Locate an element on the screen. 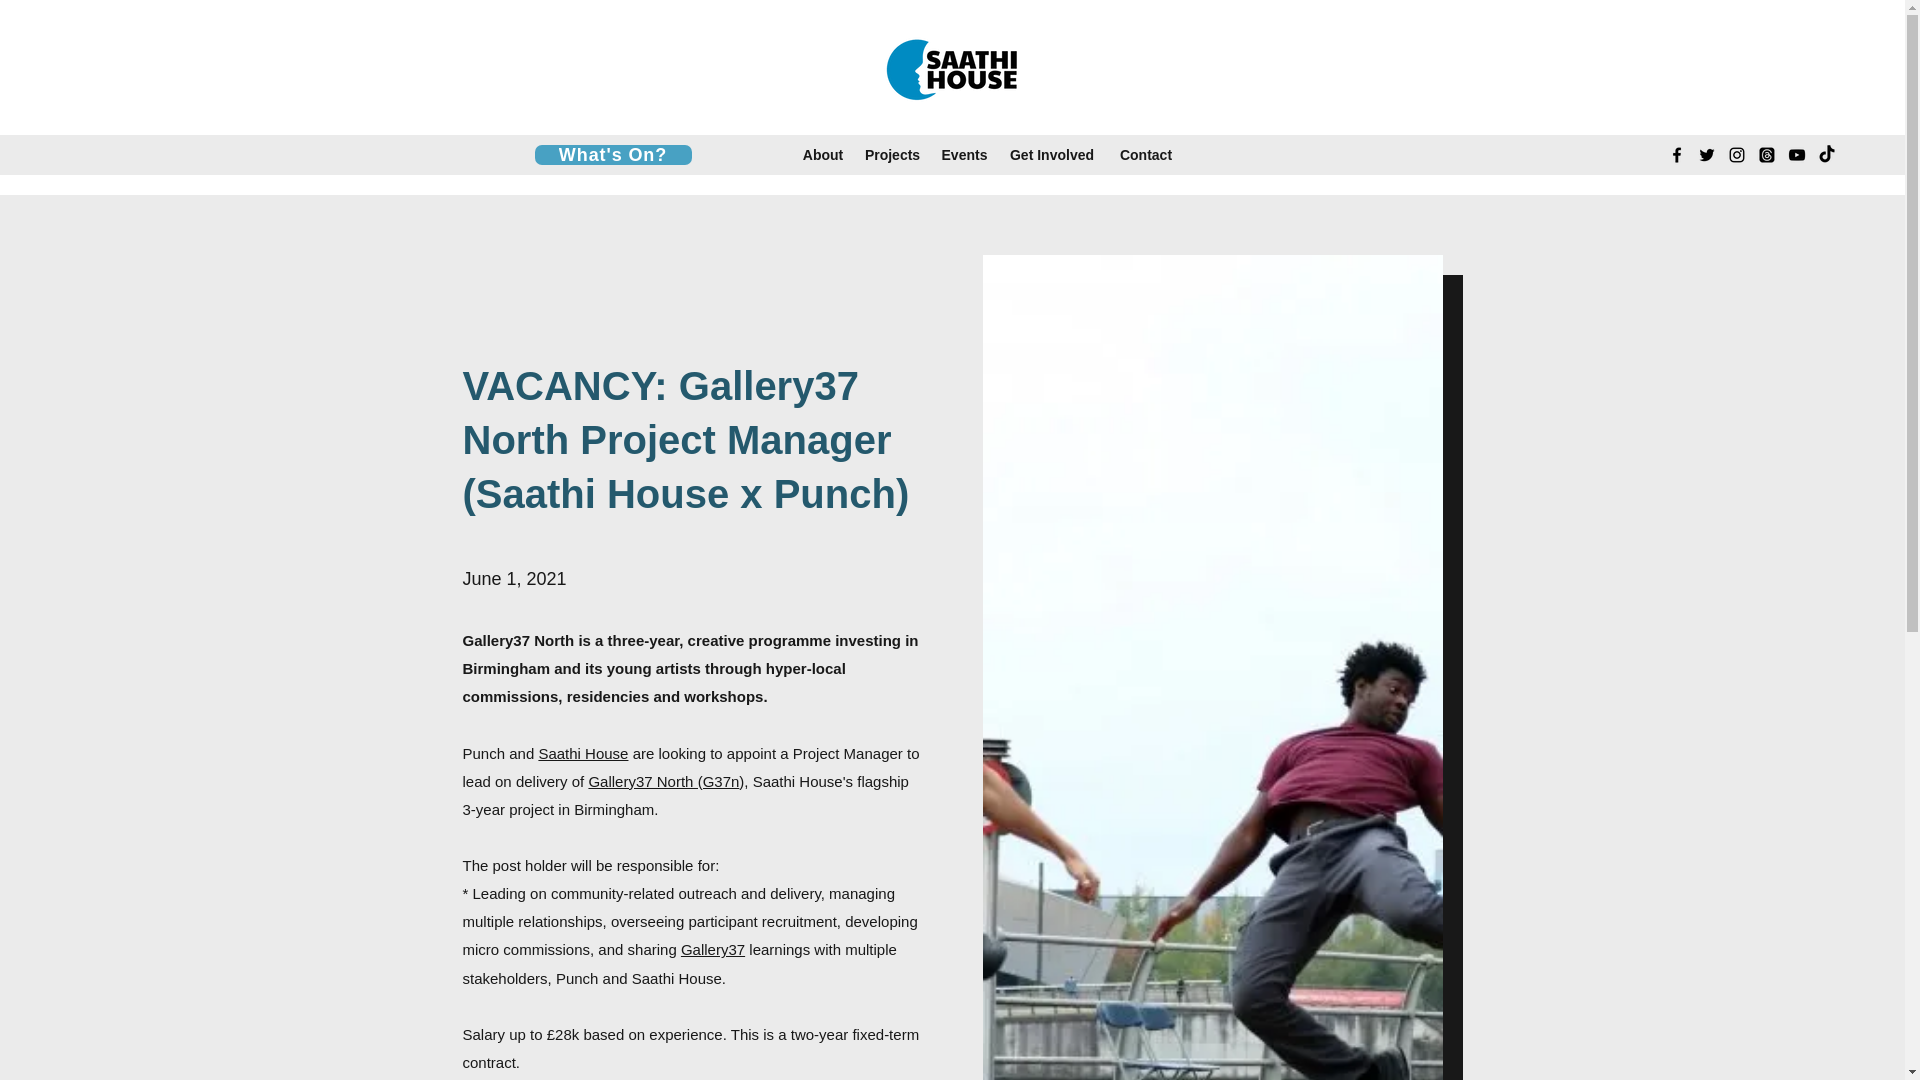 The height and width of the screenshot is (1080, 1920). Get Involved is located at coordinates (1052, 154).